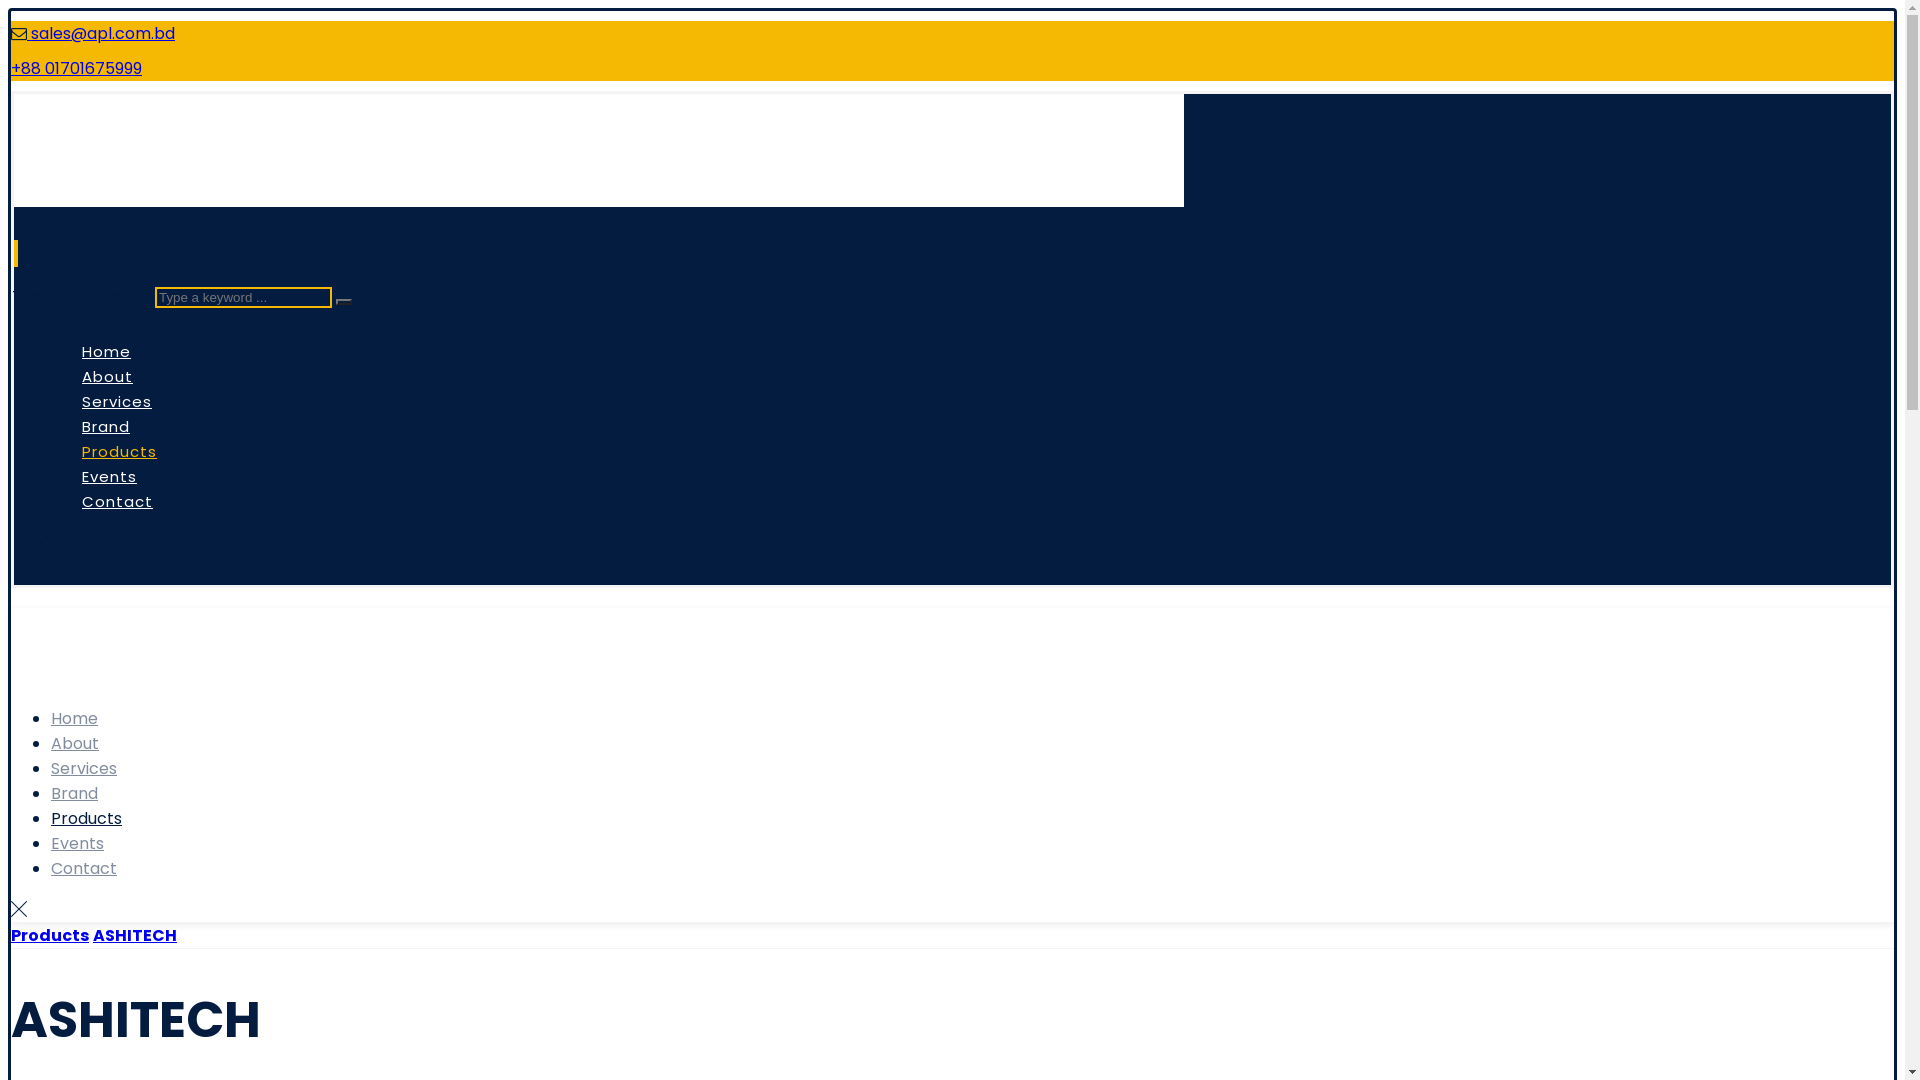 This screenshot has height=1080, width=1920. What do you see at coordinates (74, 794) in the screenshot?
I see `Brand` at bounding box center [74, 794].